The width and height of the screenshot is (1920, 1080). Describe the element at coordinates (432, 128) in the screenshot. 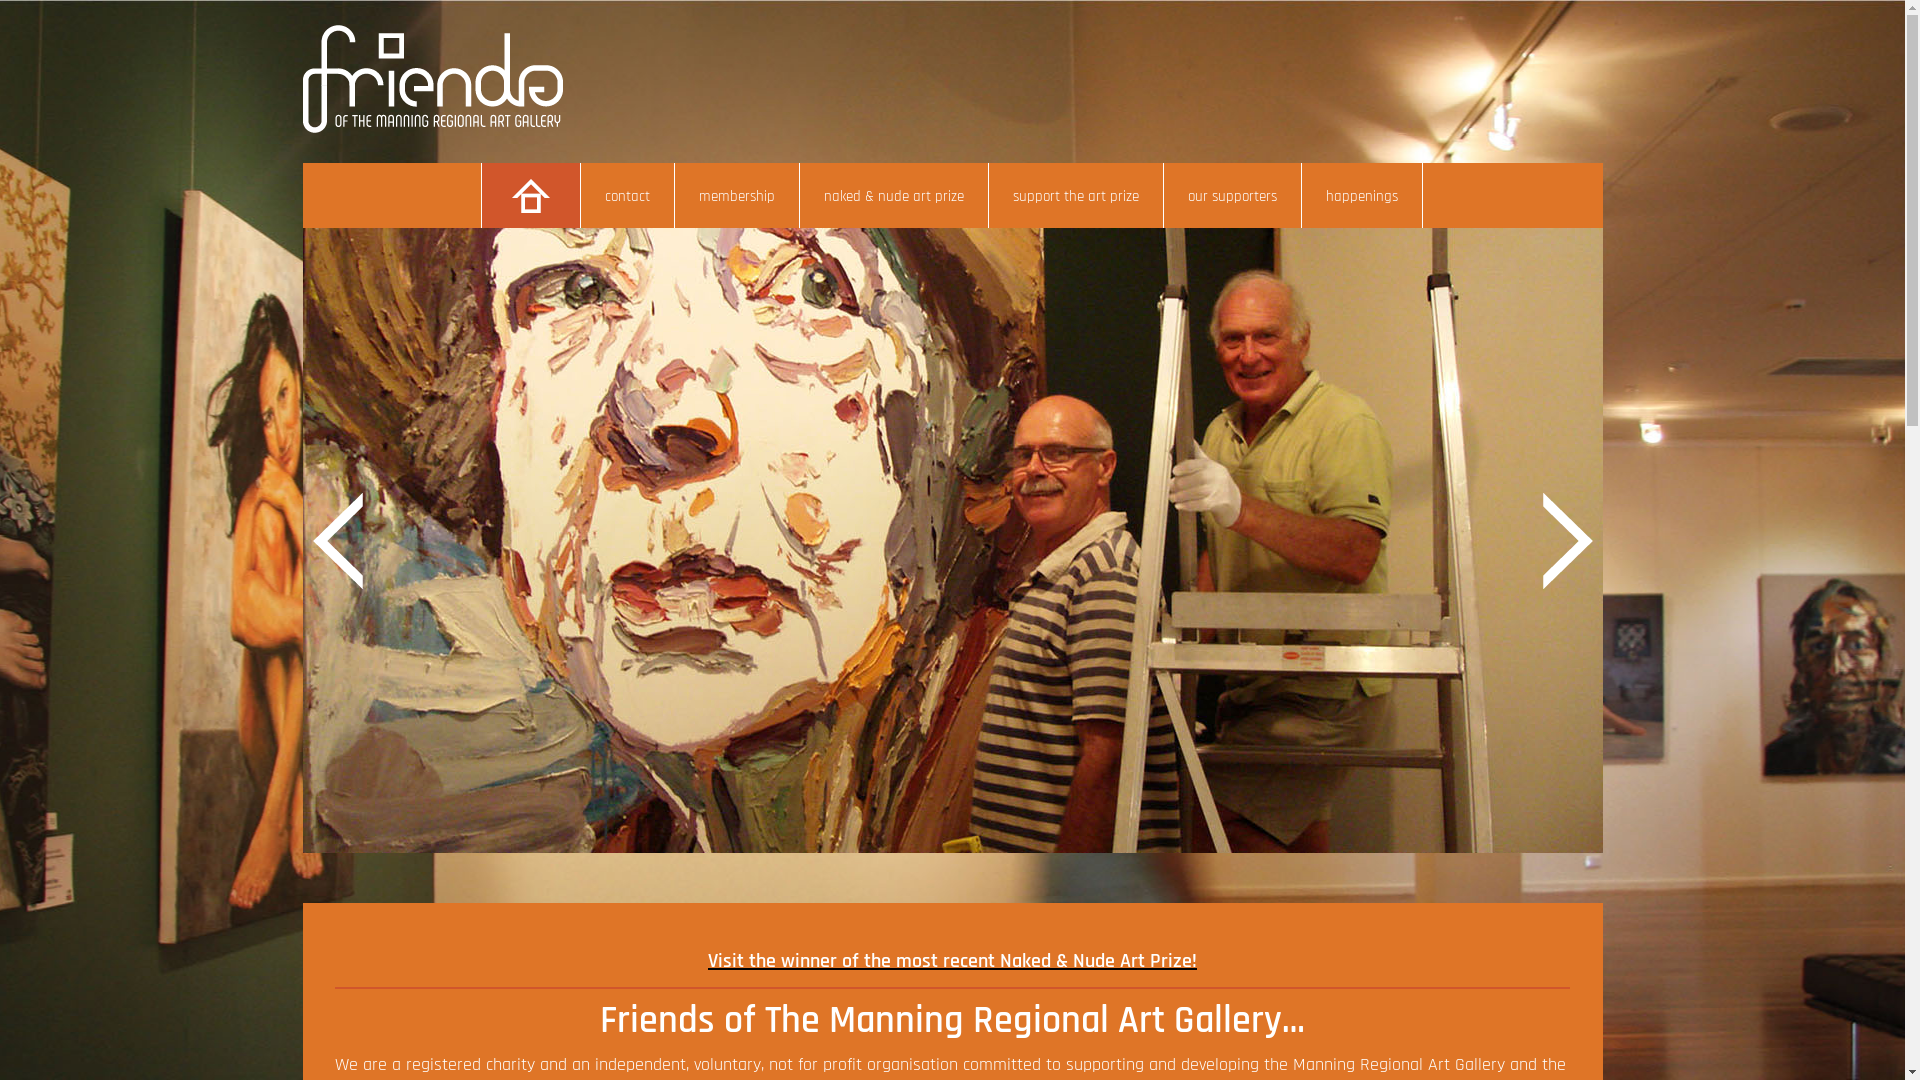

I see `Friends of the Gallery` at that location.